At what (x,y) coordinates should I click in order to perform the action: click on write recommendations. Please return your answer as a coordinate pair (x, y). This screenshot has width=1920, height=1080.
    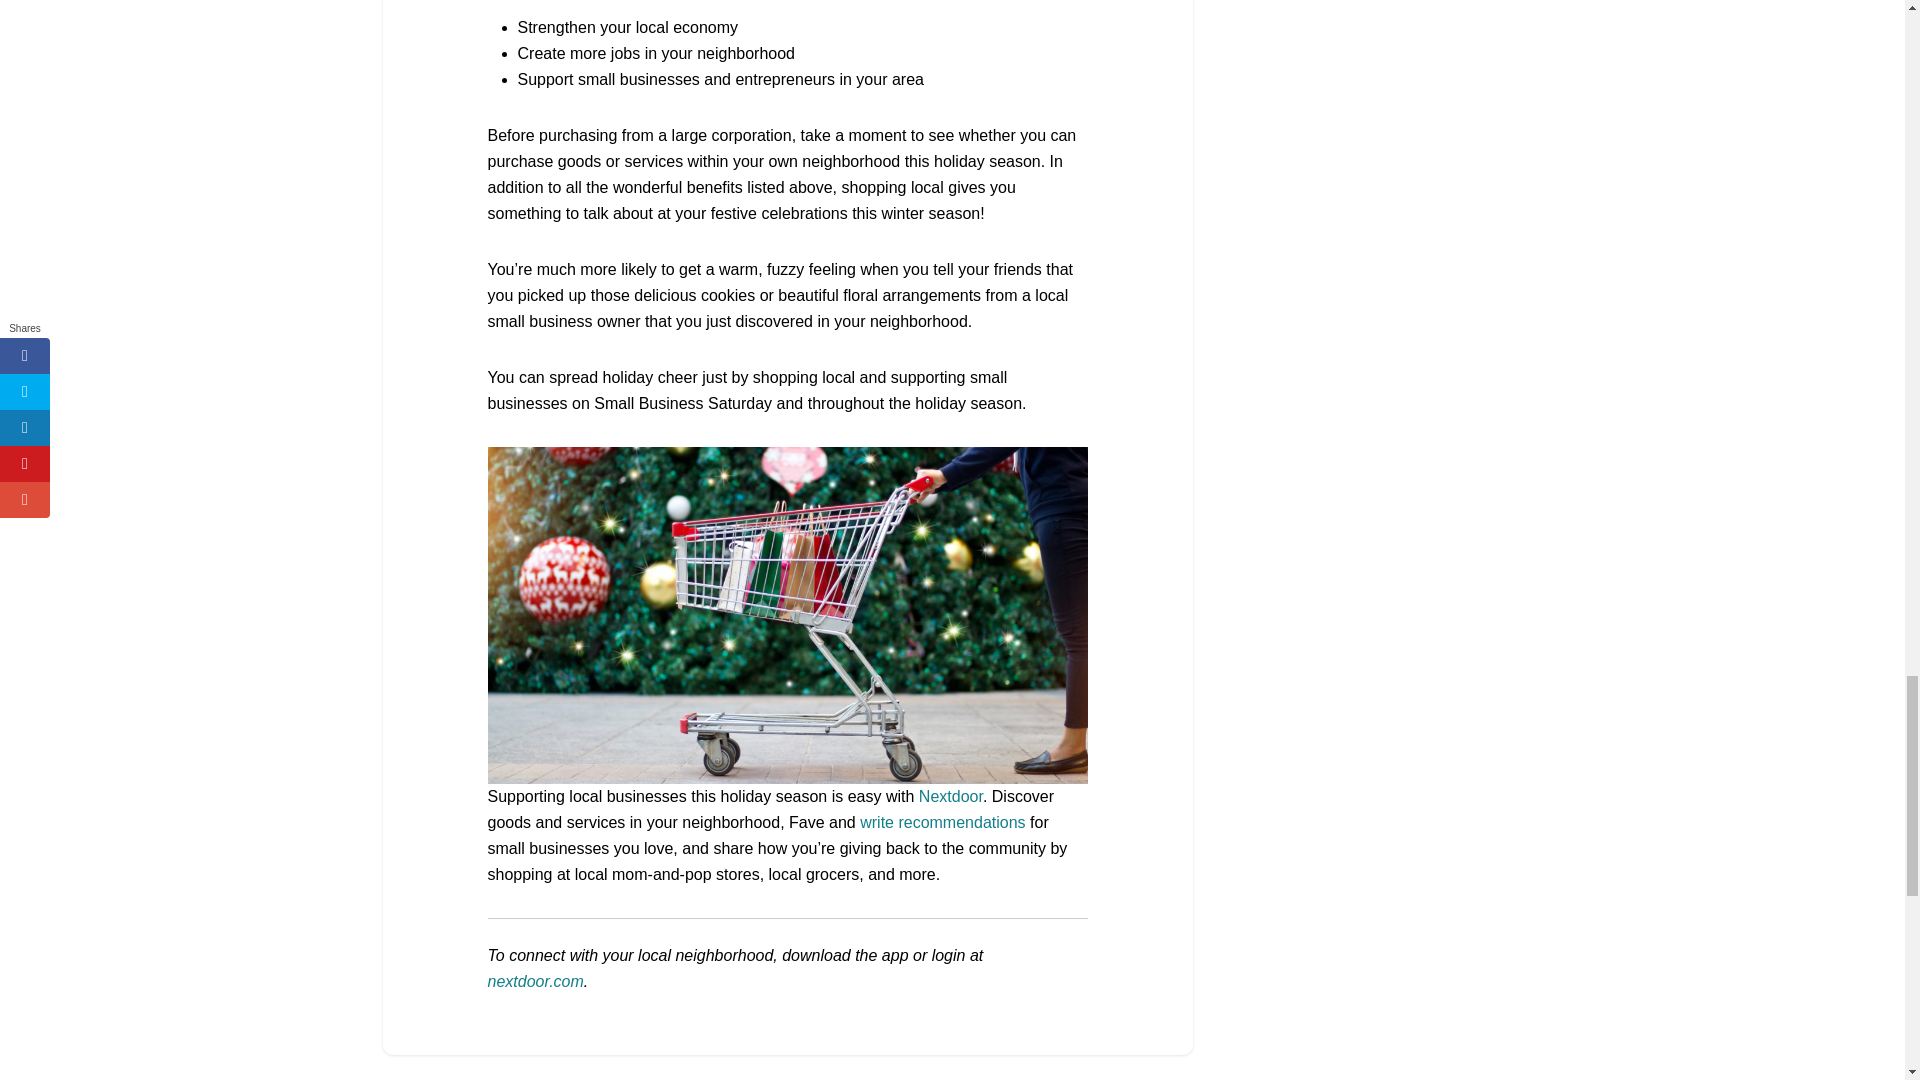
    Looking at the image, I should click on (942, 822).